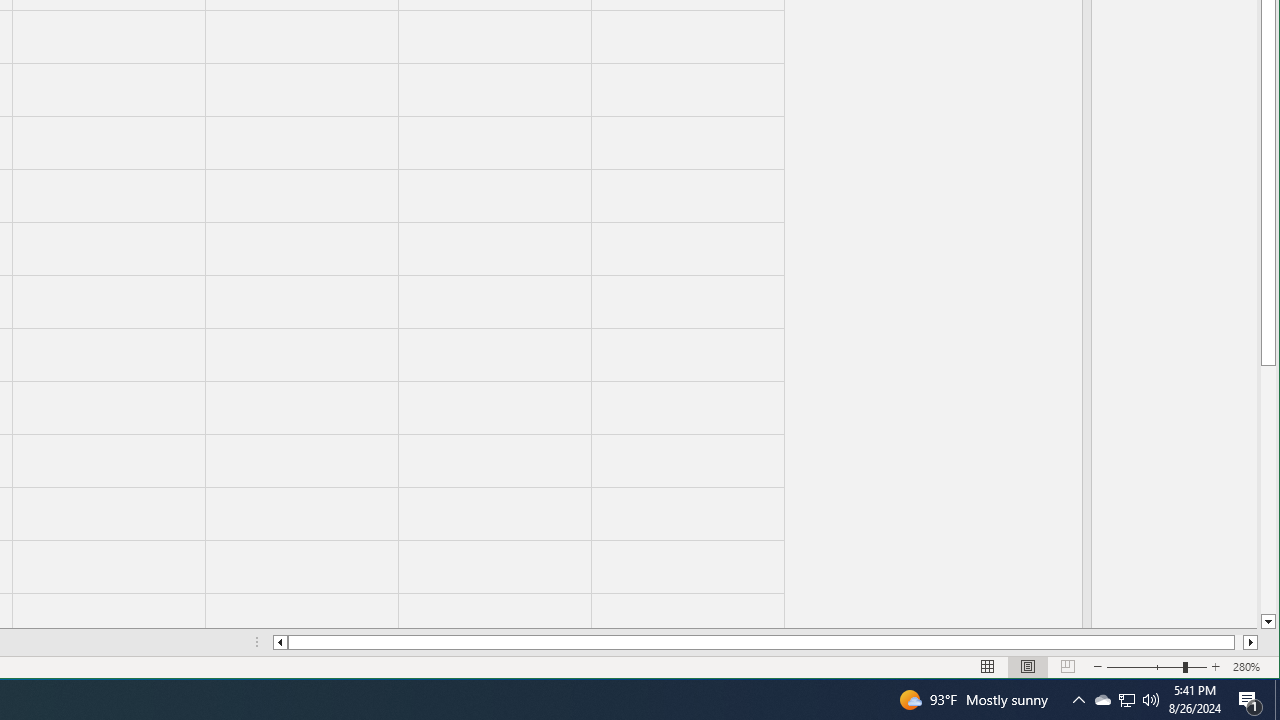 The height and width of the screenshot is (720, 1280). Describe the element at coordinates (1216, 667) in the screenshot. I see `Zoom In` at that location.